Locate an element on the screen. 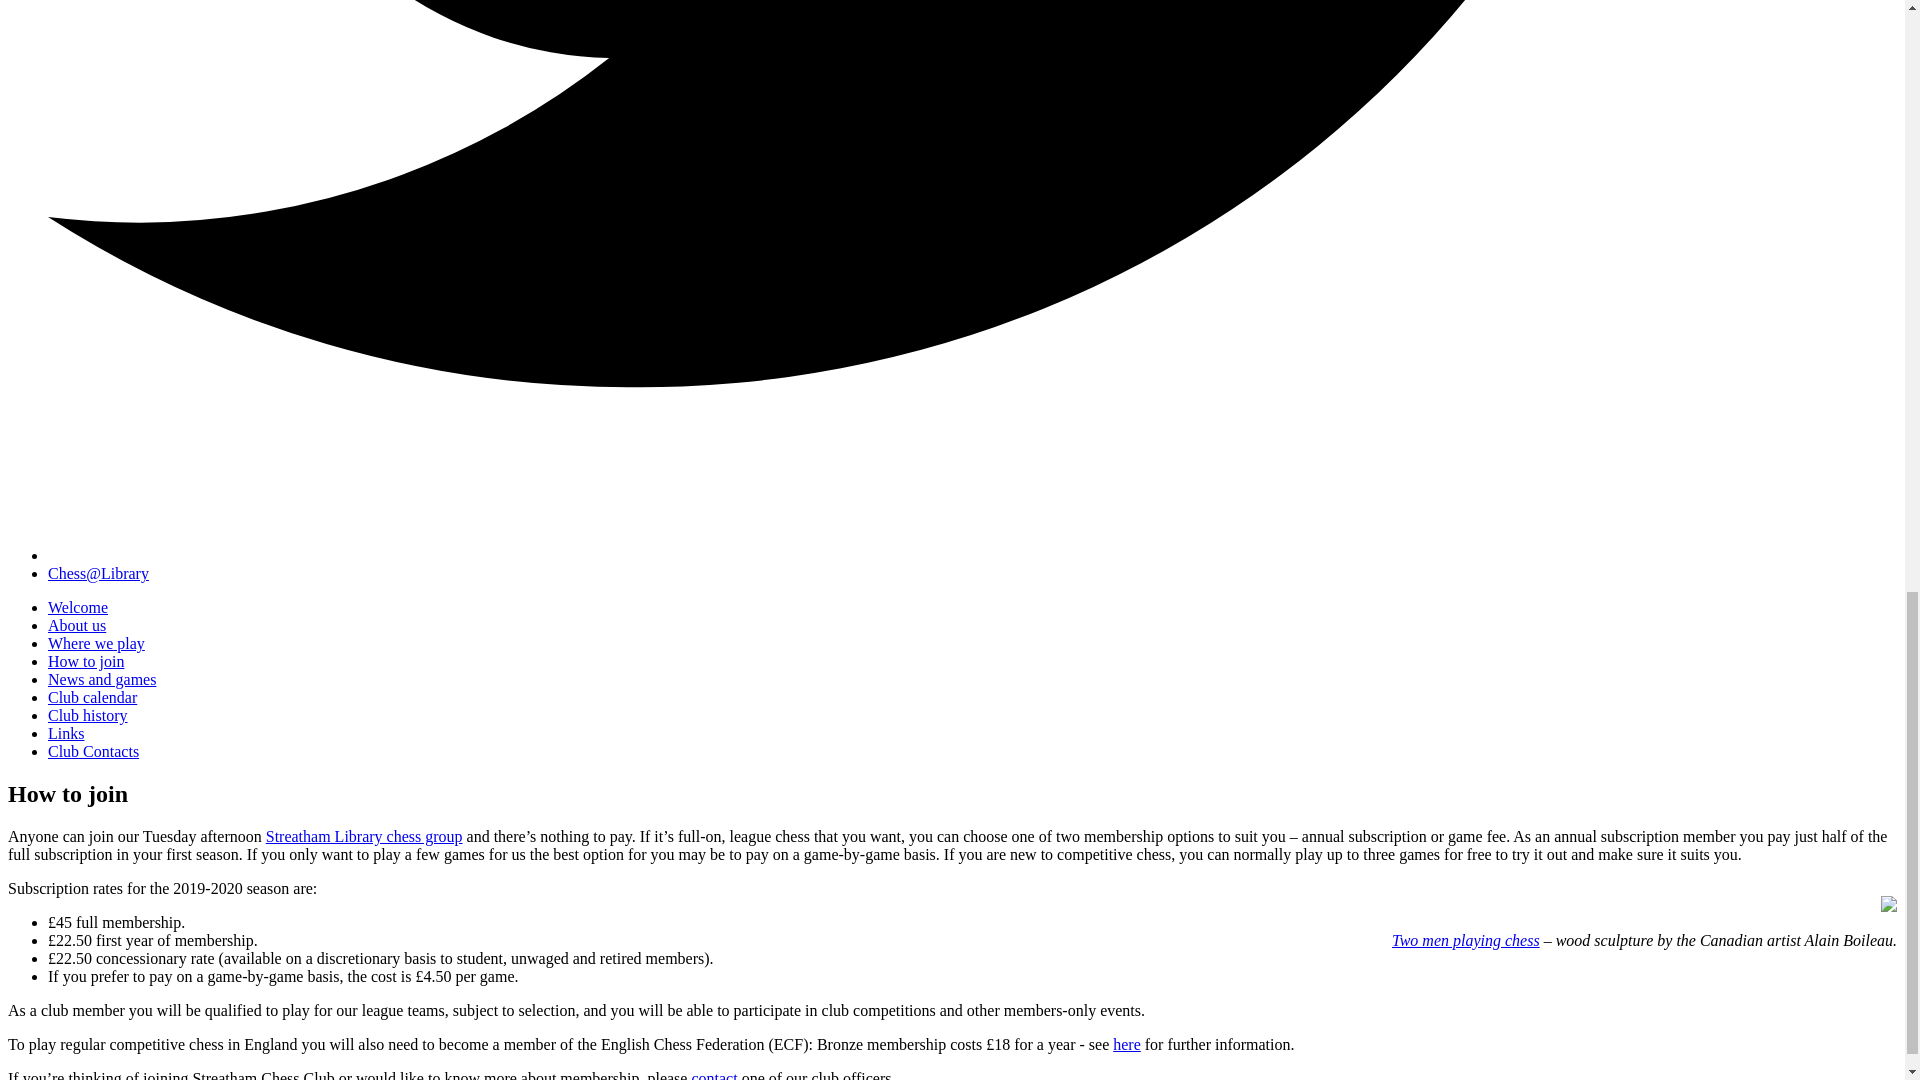  here is located at coordinates (1126, 1044).